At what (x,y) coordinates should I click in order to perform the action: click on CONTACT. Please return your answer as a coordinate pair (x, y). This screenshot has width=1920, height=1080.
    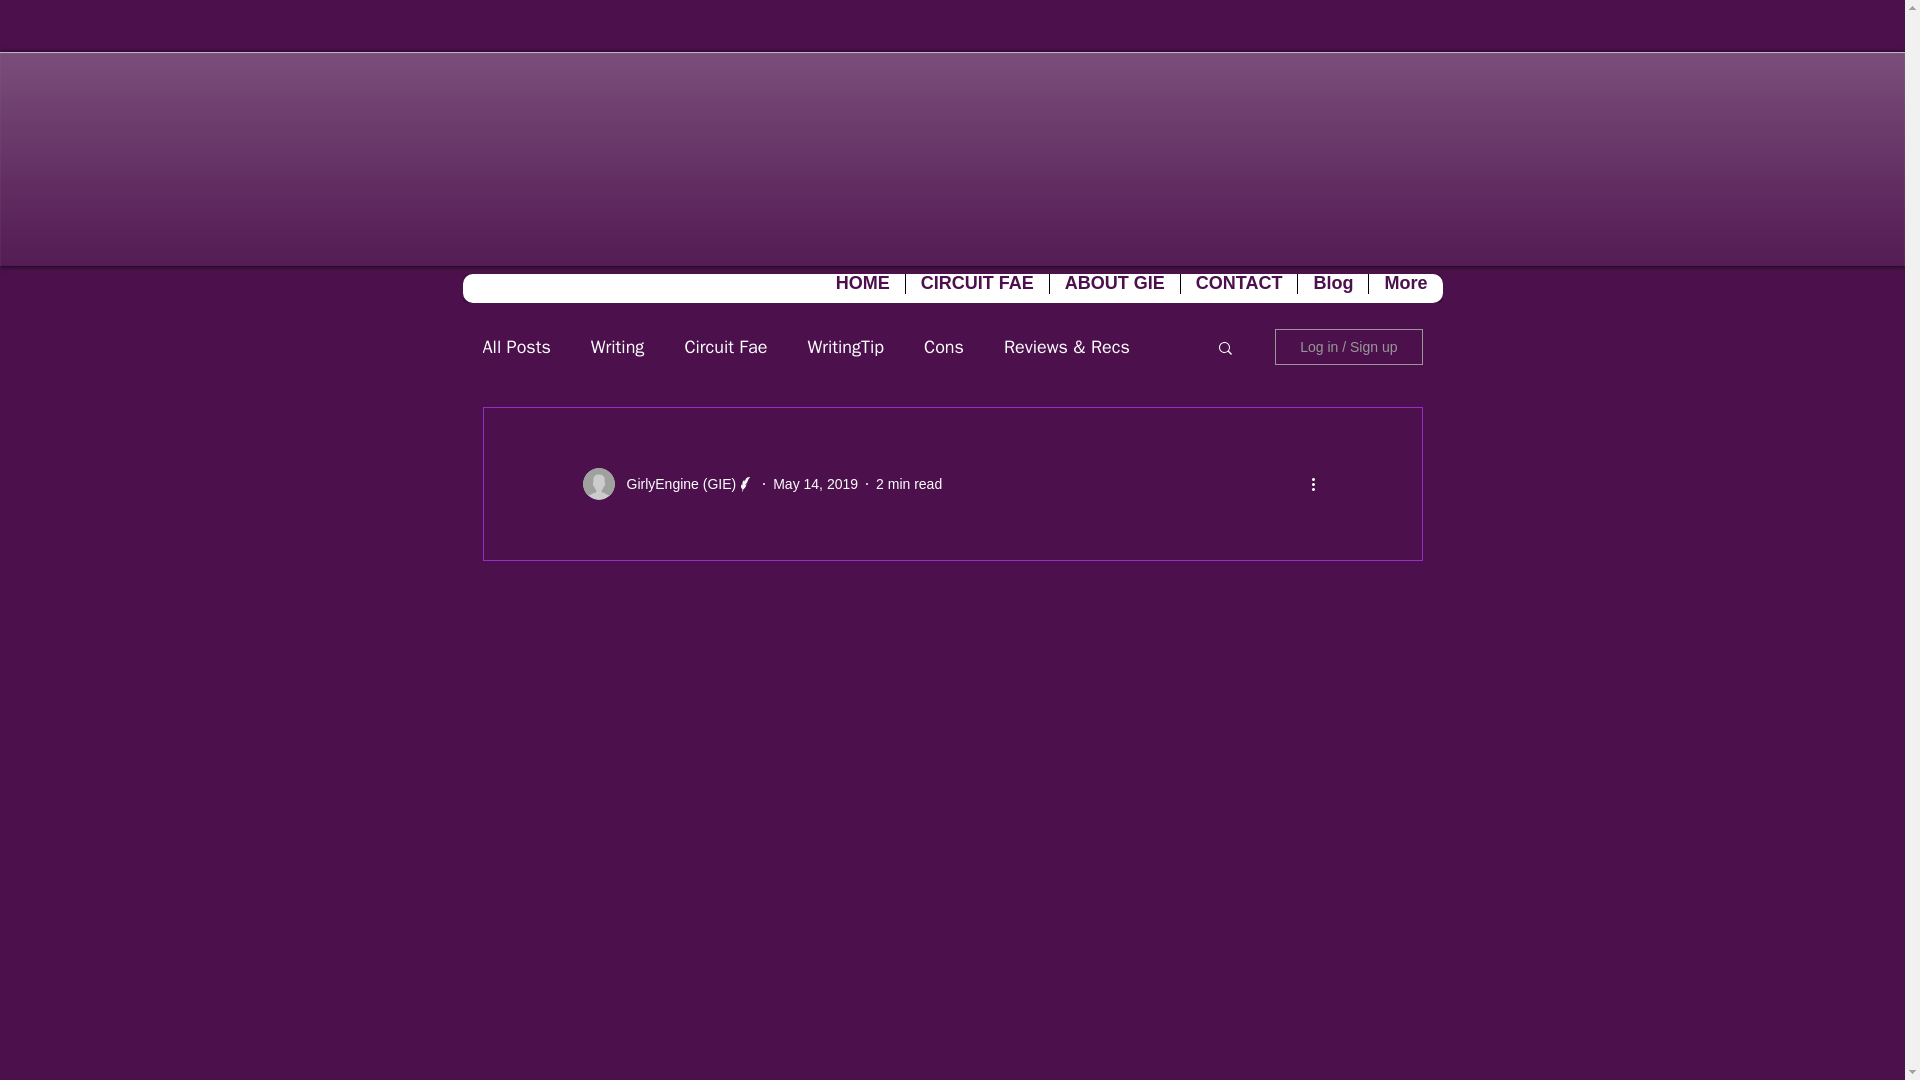
    Looking at the image, I should click on (1238, 288).